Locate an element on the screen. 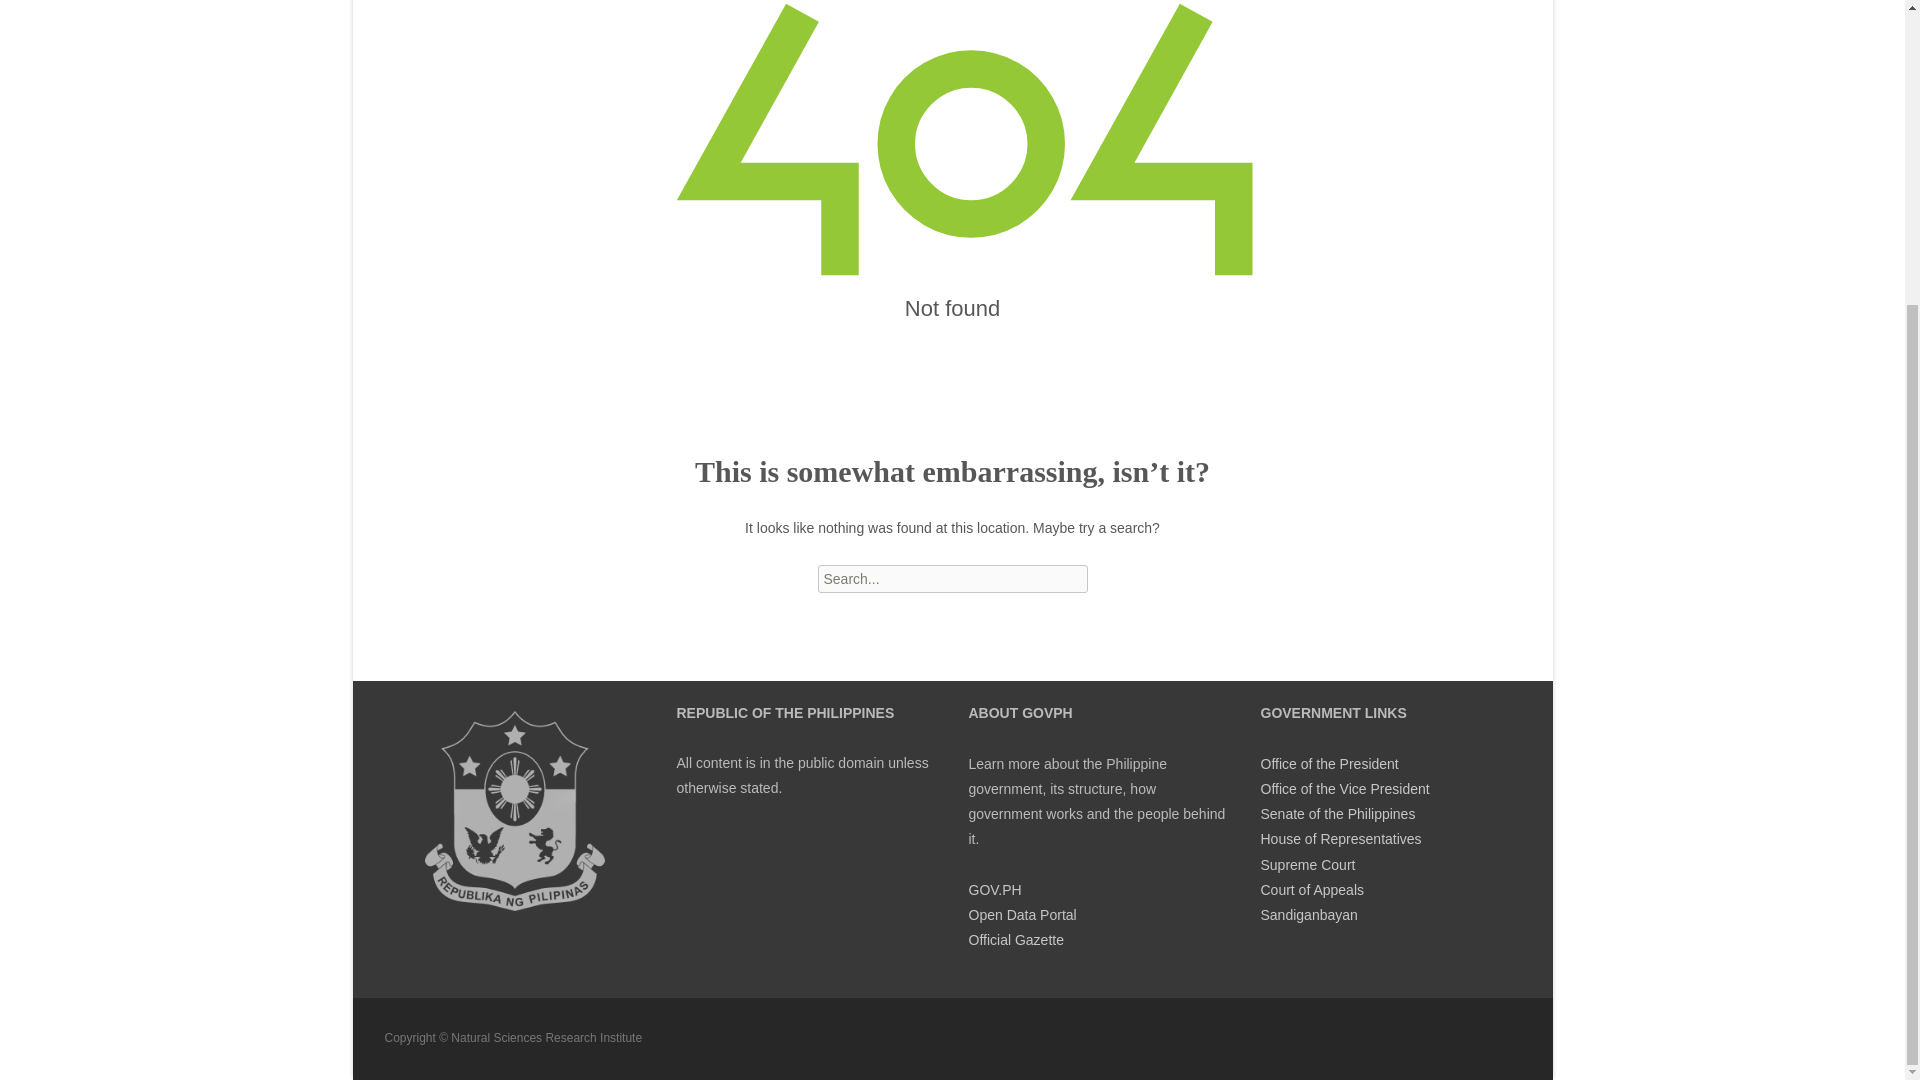 This screenshot has width=1920, height=1080. Open Data Portal is located at coordinates (1021, 915).